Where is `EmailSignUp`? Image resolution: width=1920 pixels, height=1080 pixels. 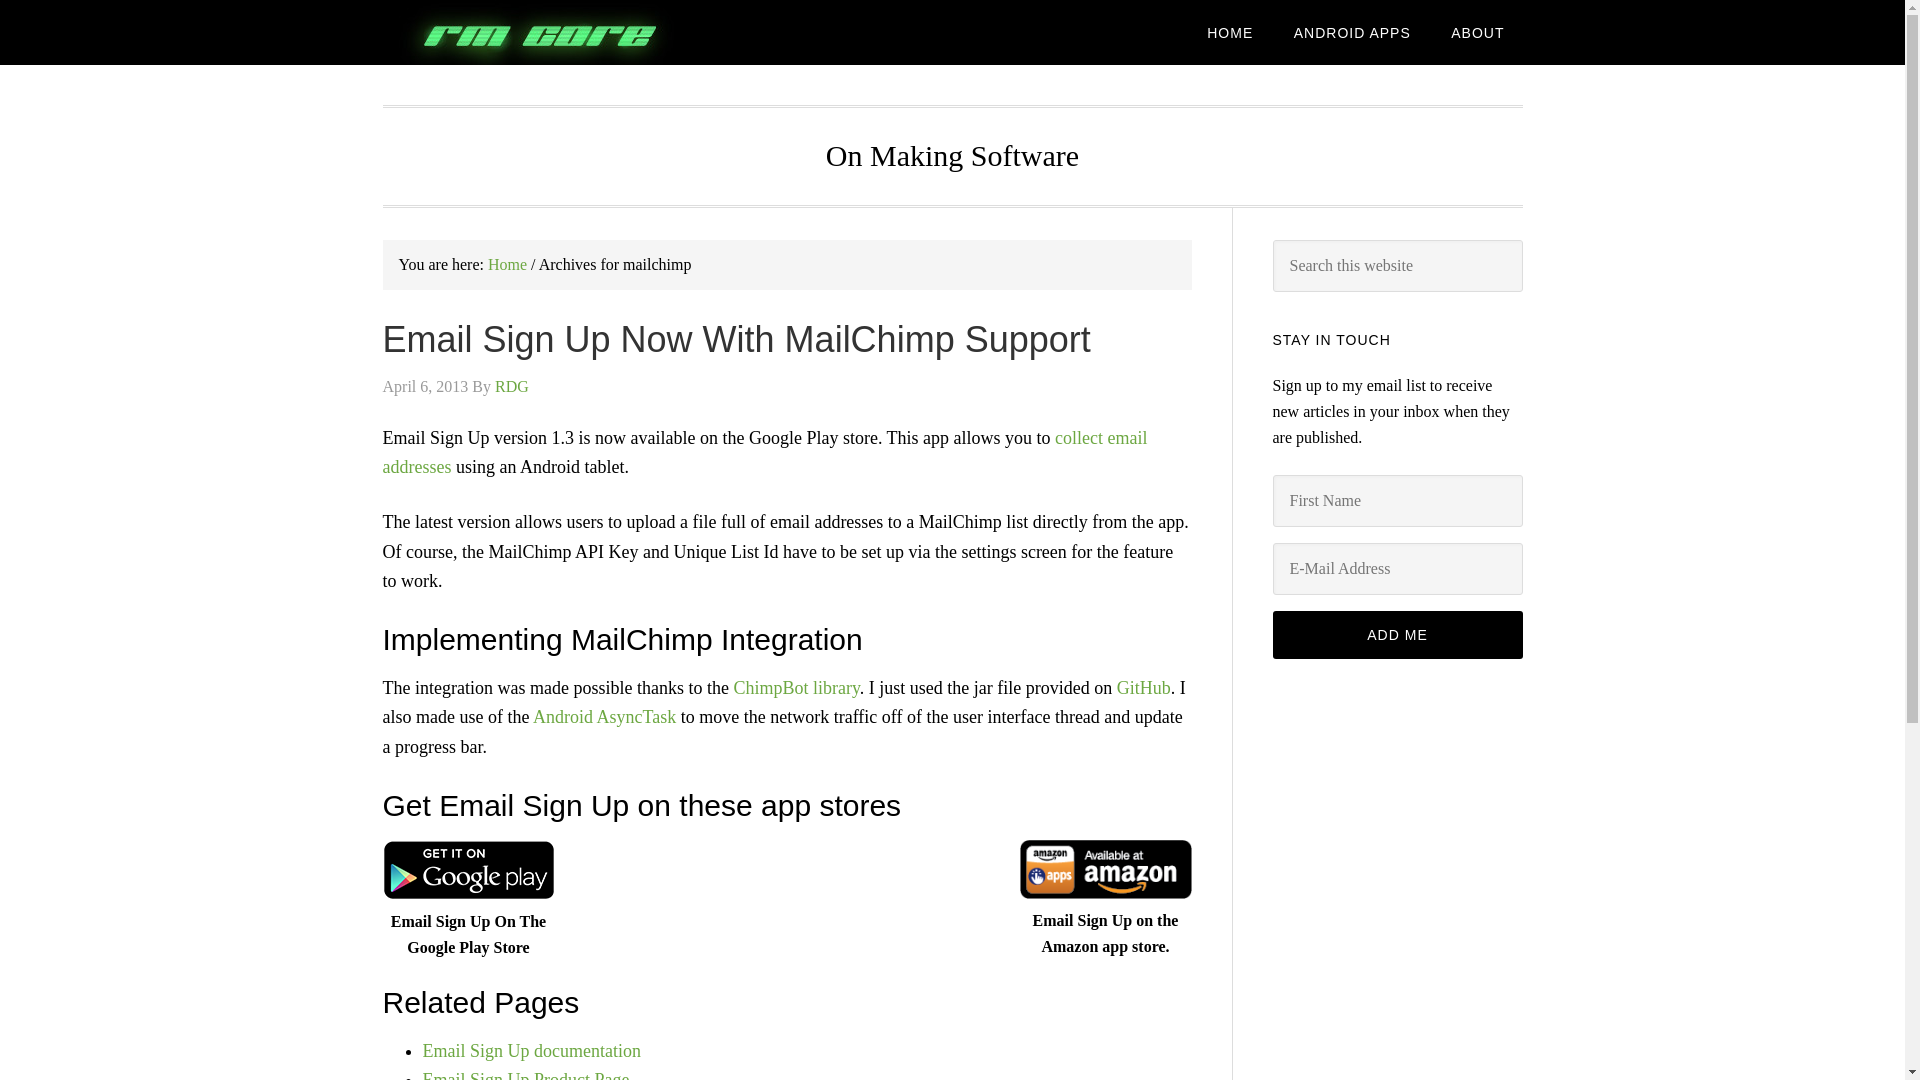 EmailSignUp is located at coordinates (764, 452).